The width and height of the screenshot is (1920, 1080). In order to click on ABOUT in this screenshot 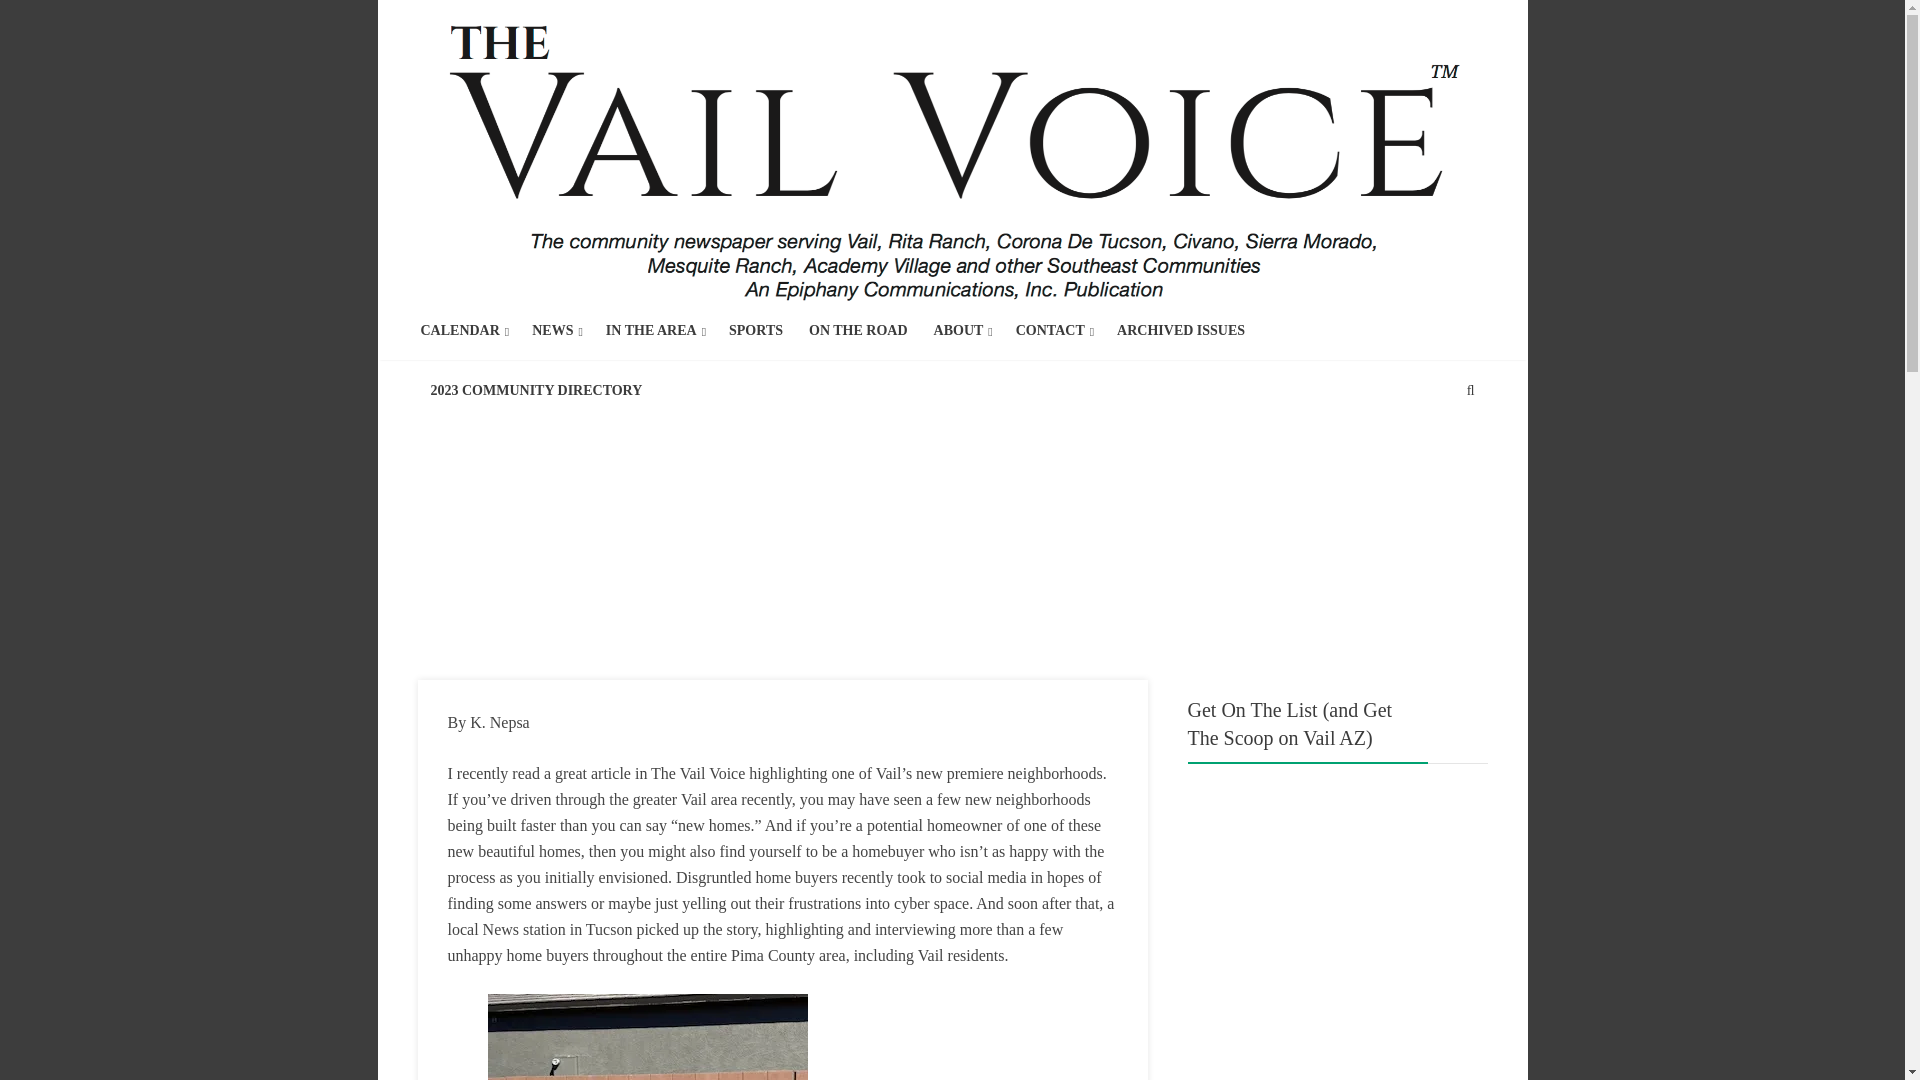, I will do `click(958, 330)`.